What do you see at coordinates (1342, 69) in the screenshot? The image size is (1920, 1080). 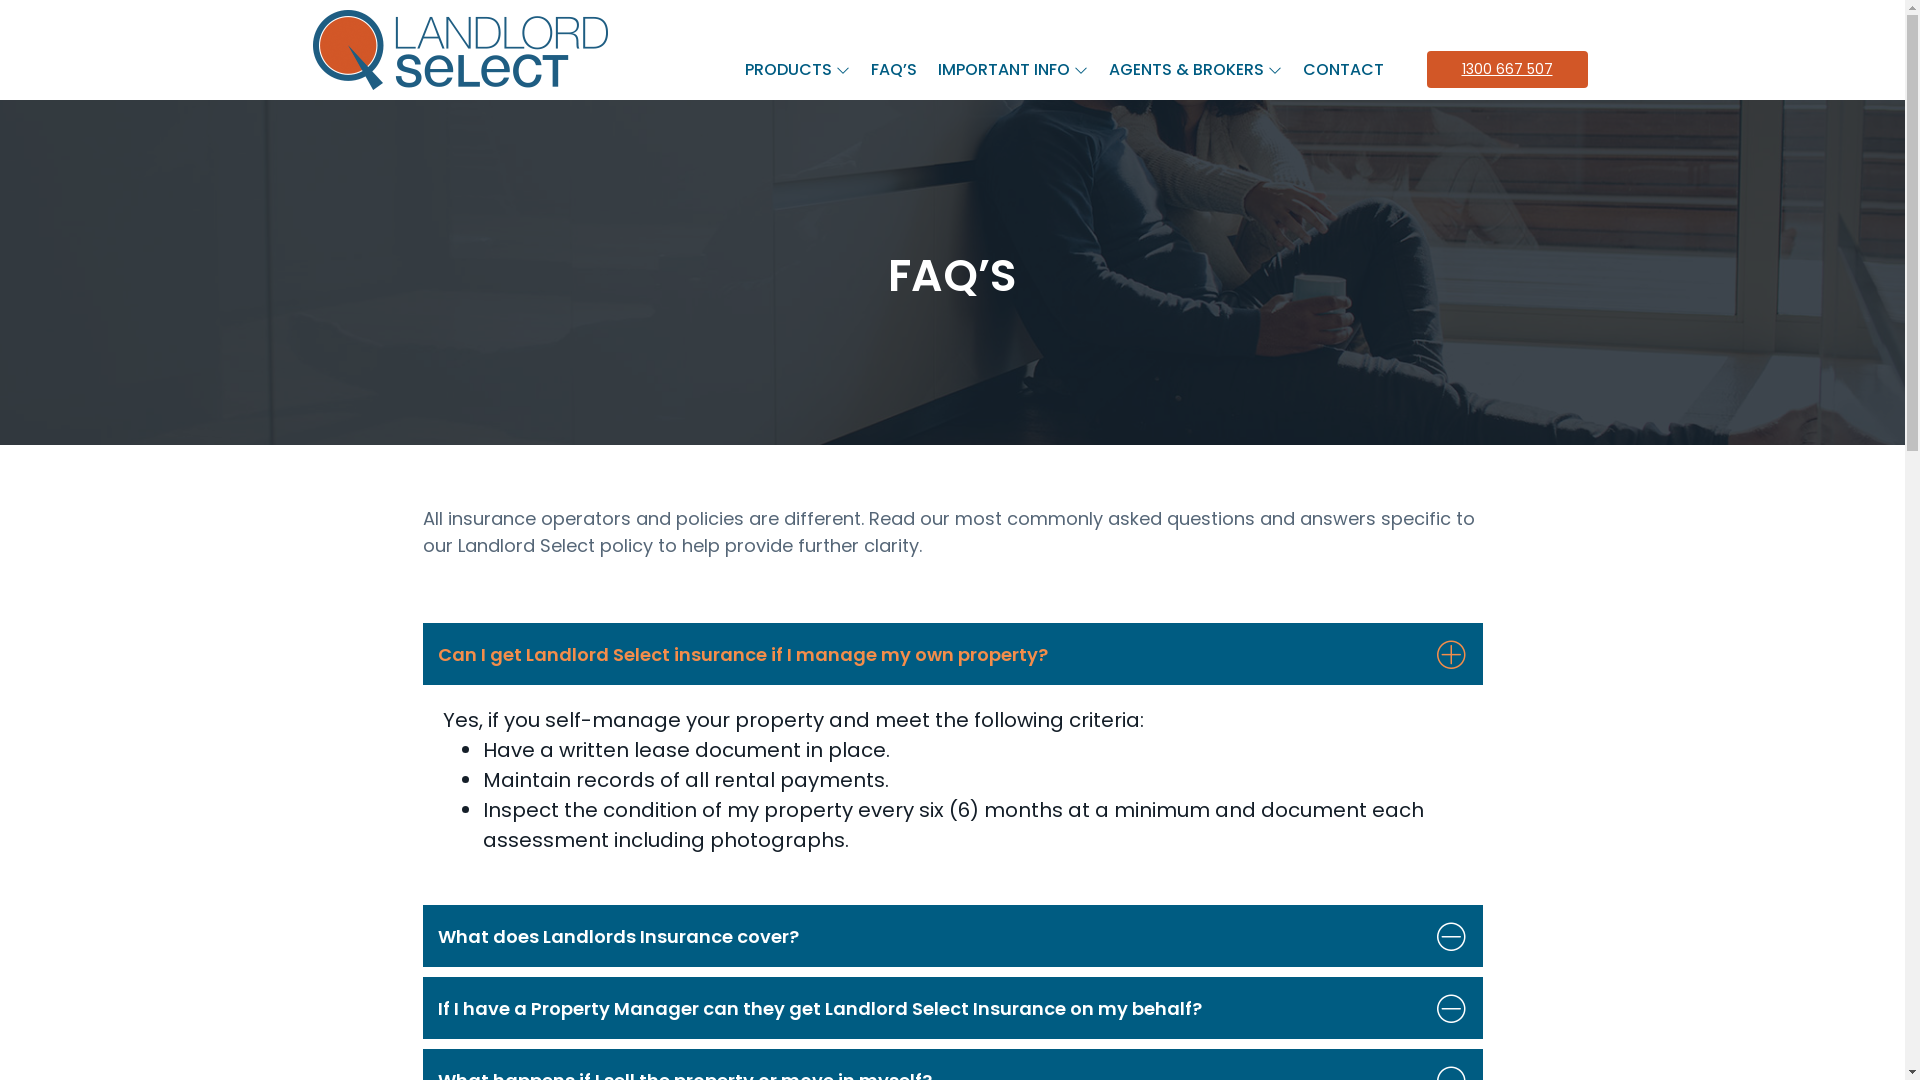 I see `CONTACT` at bounding box center [1342, 69].